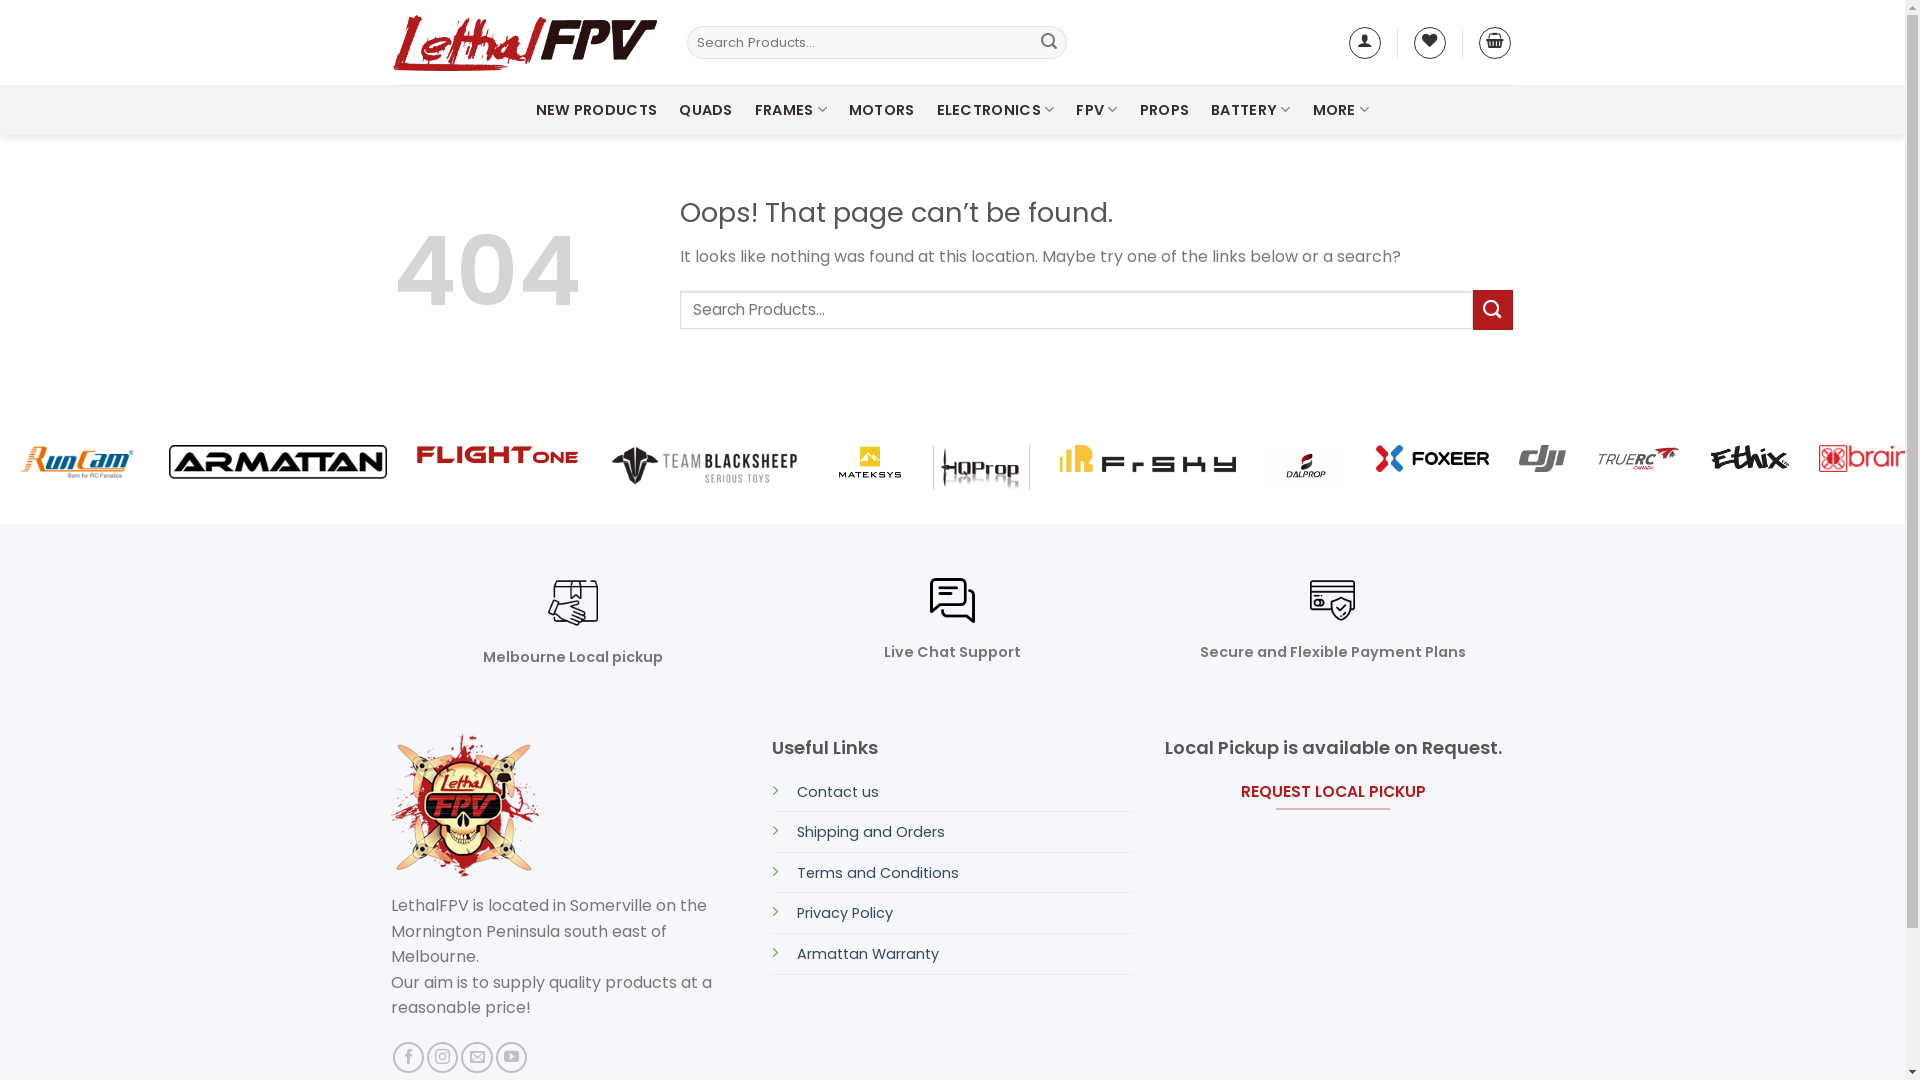 The width and height of the screenshot is (1920, 1080). I want to click on BATTERY, so click(1251, 110).